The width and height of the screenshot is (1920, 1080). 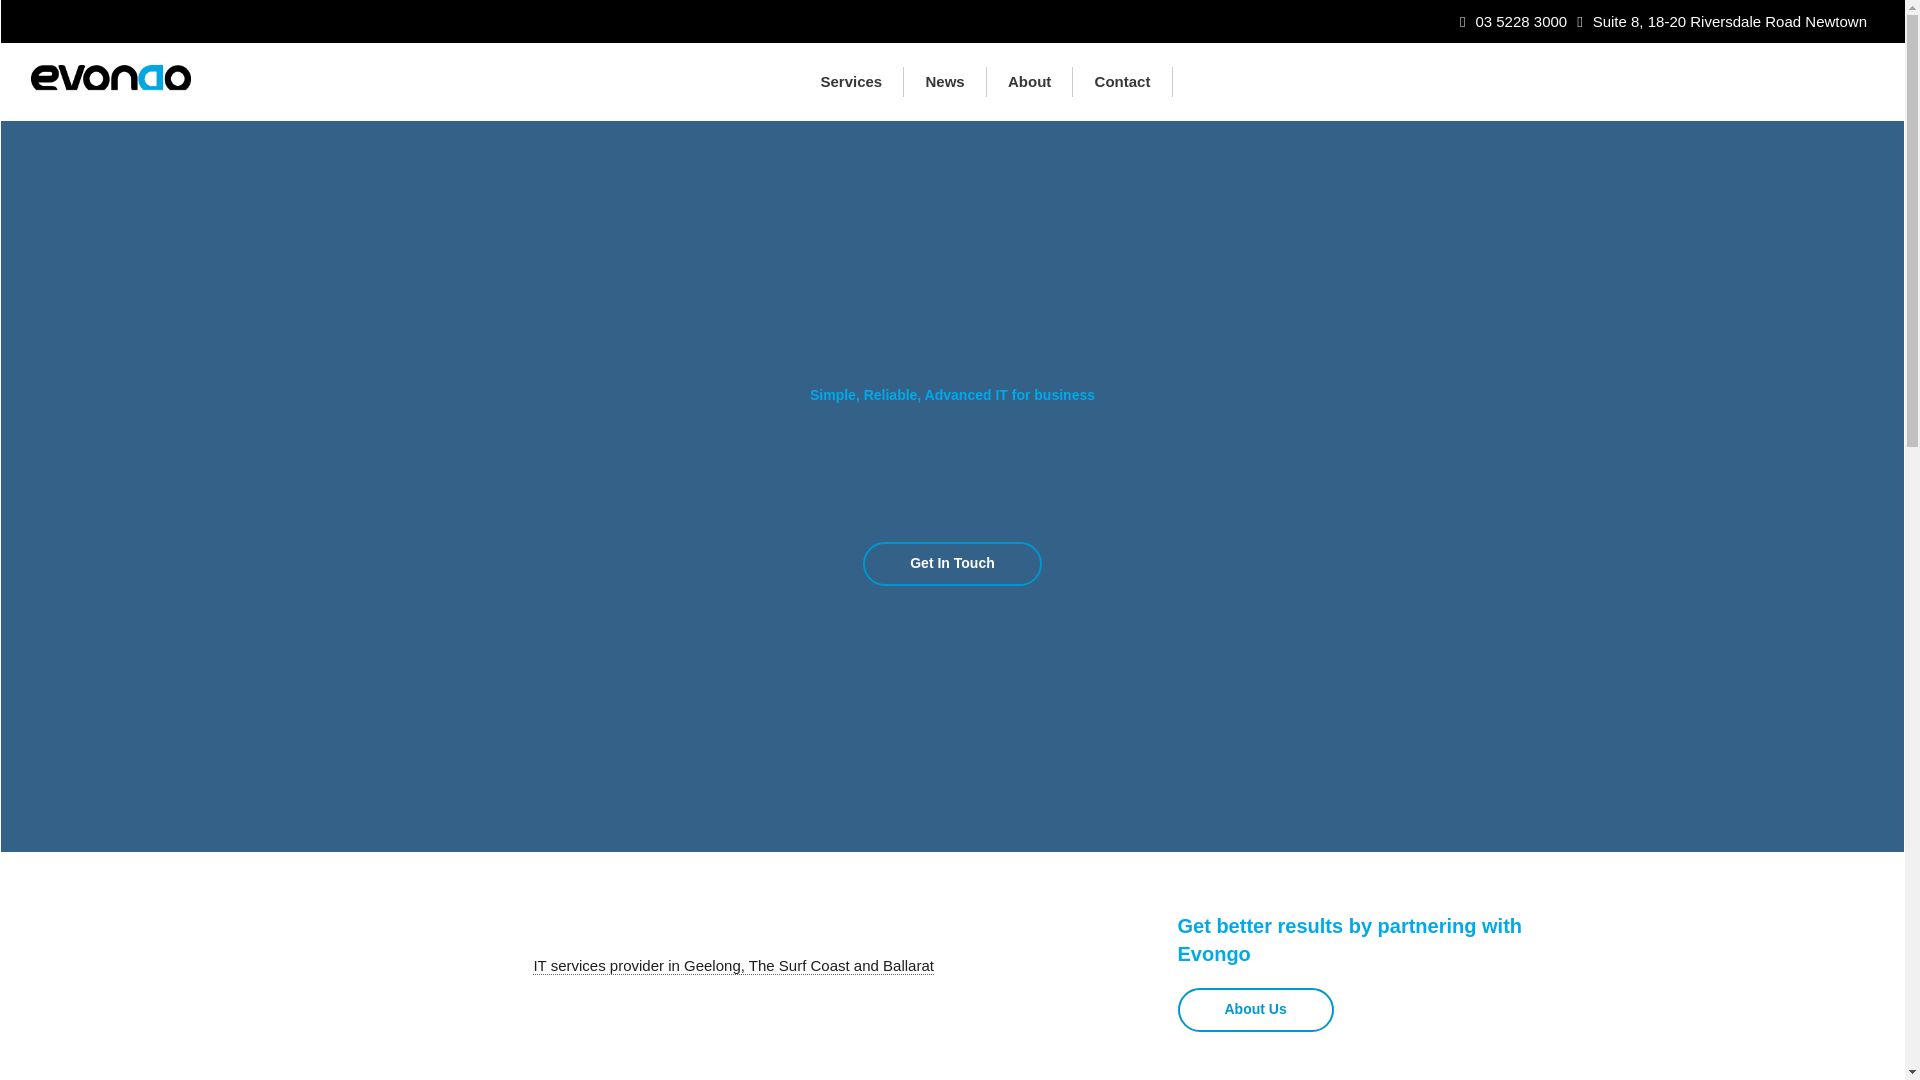 What do you see at coordinates (952, 564) in the screenshot?
I see `Get In Touch` at bounding box center [952, 564].